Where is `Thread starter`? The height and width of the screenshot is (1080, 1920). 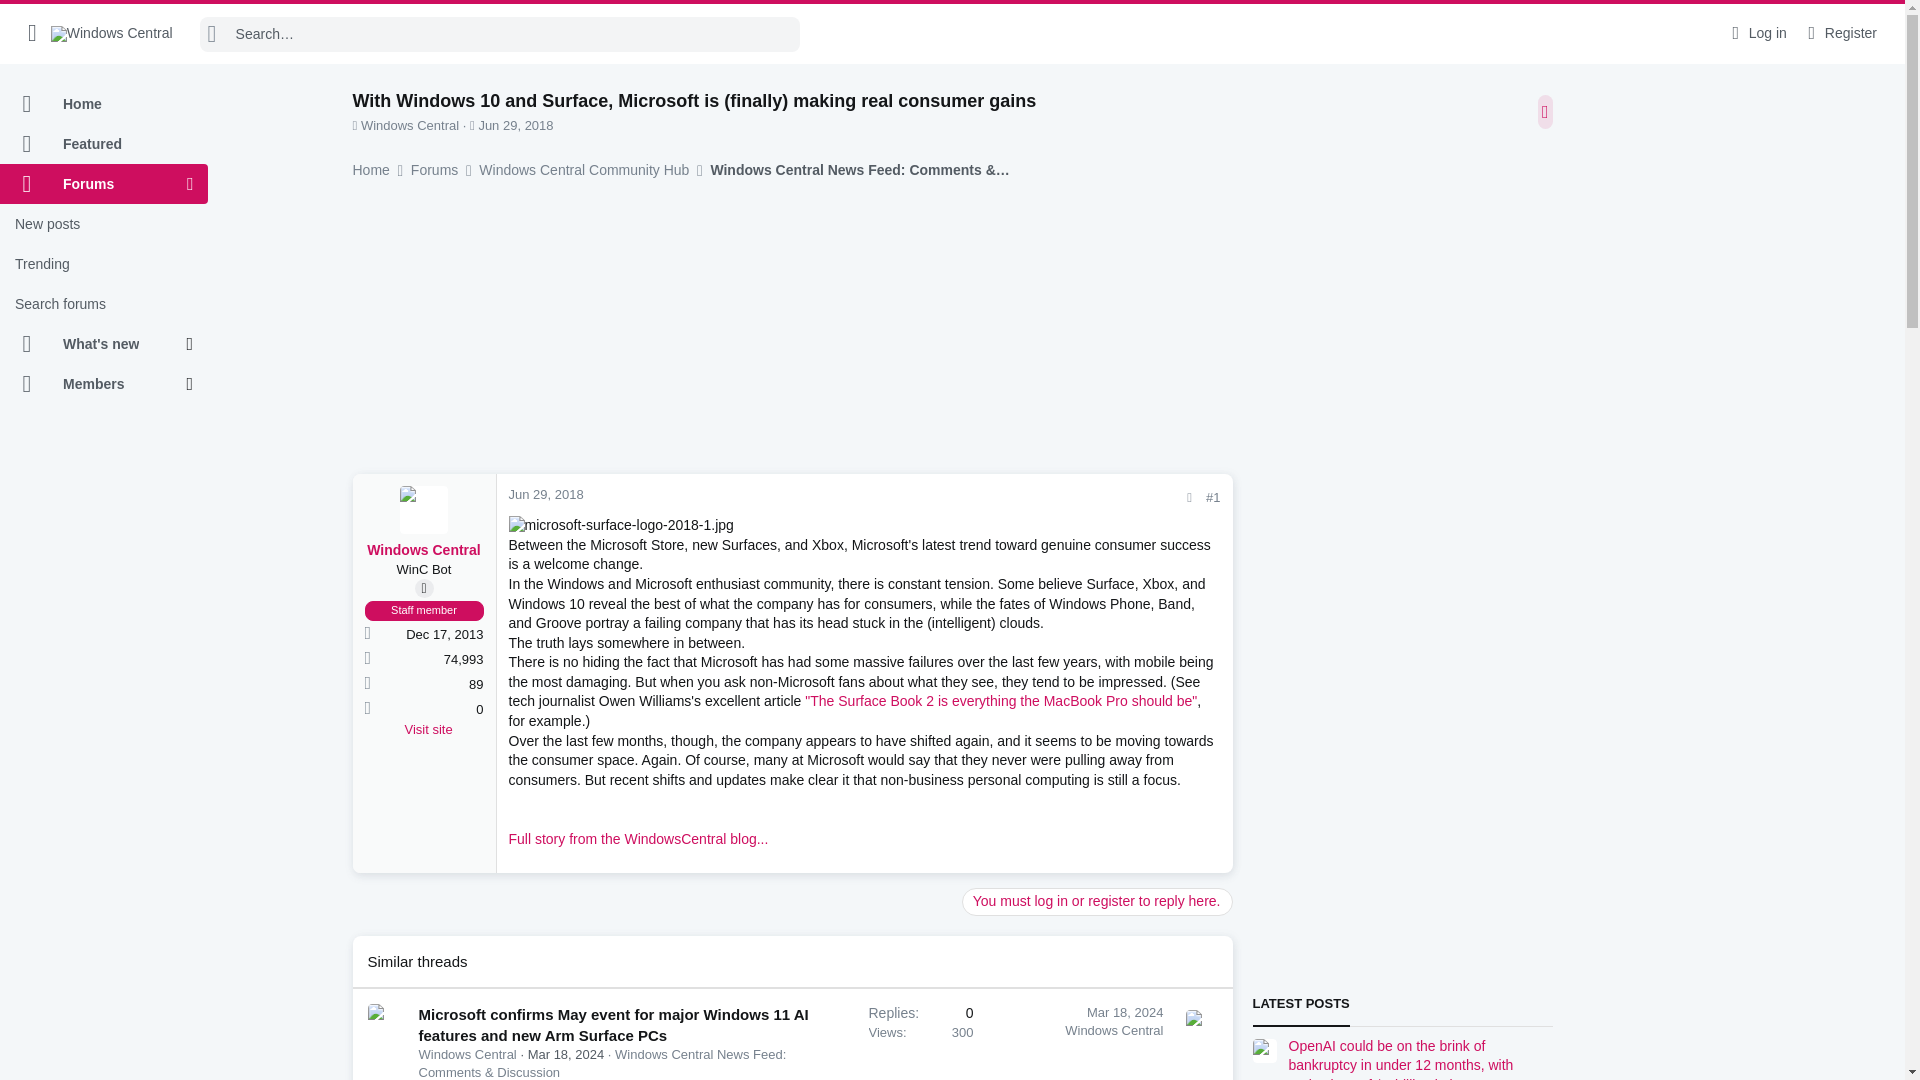
Thread starter is located at coordinates (354, 124).